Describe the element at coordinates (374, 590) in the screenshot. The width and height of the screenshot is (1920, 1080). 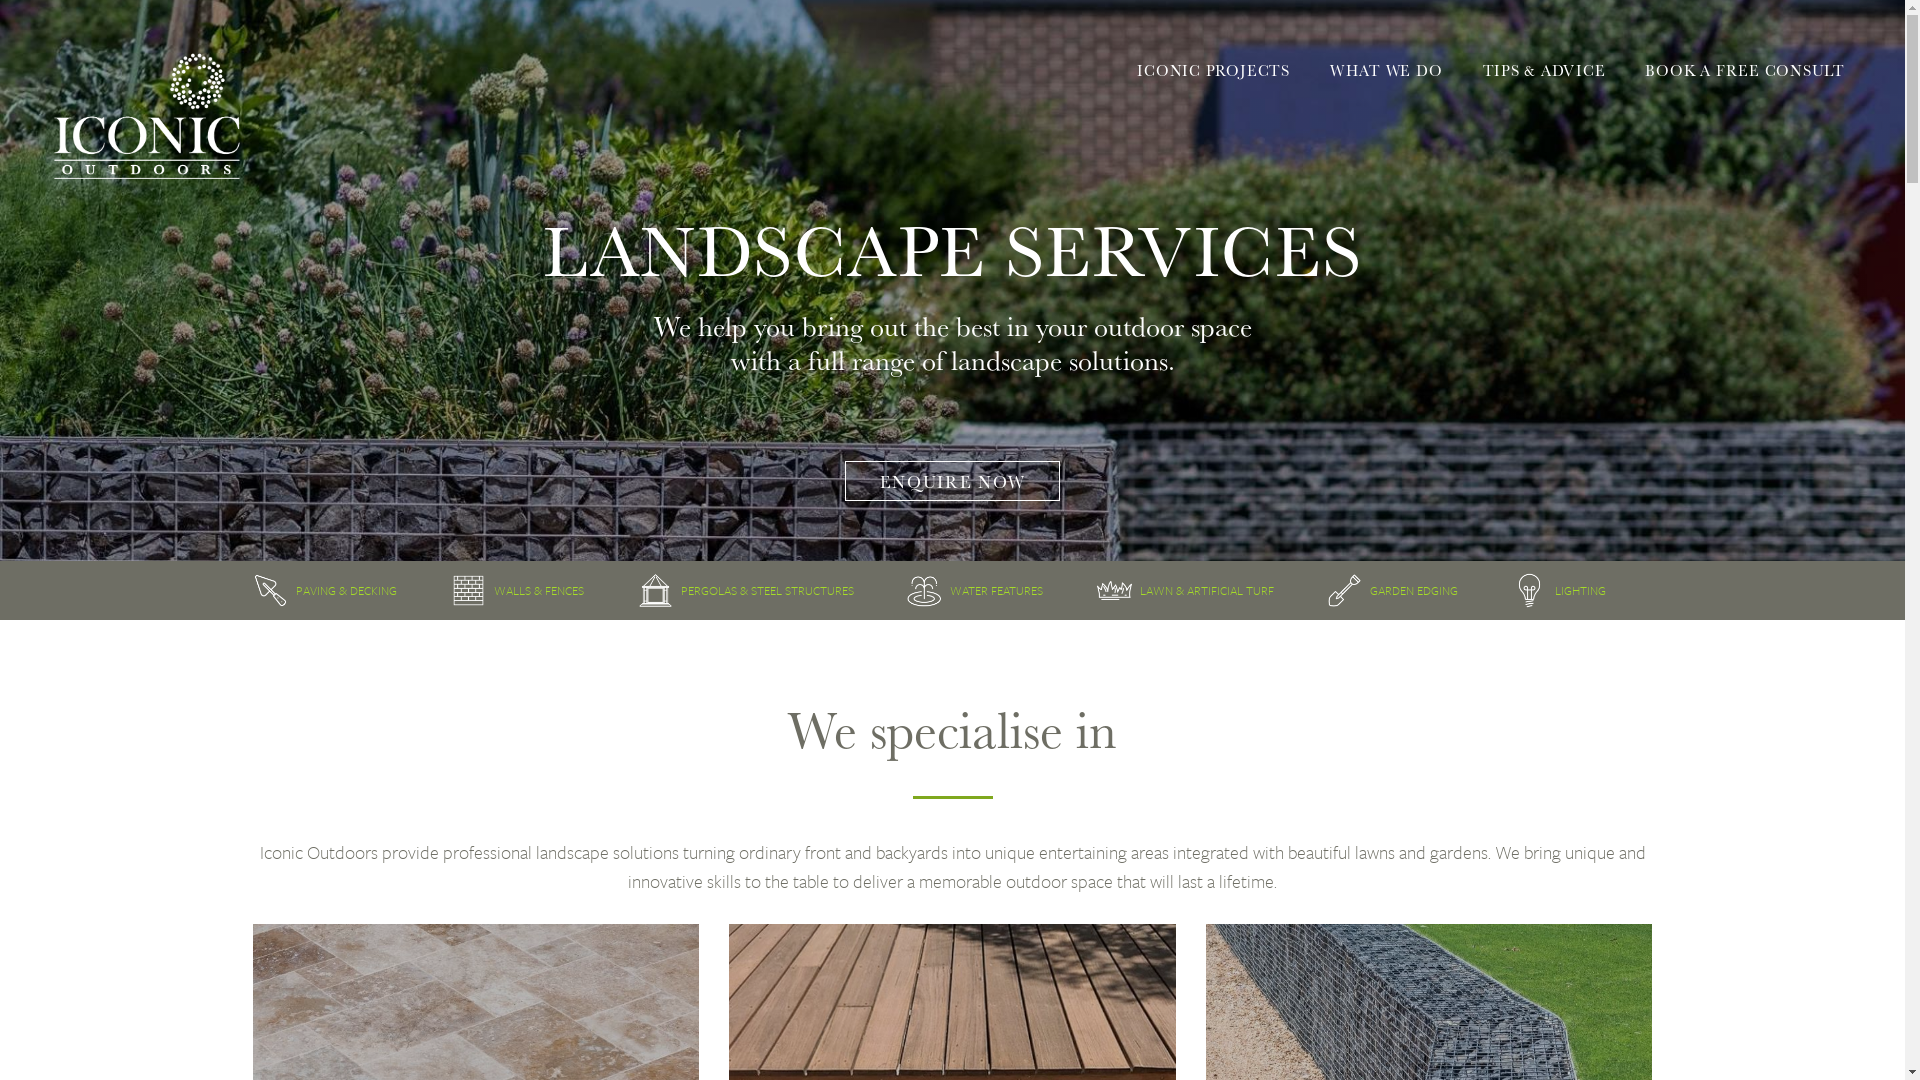
I see `DECKING` at that location.